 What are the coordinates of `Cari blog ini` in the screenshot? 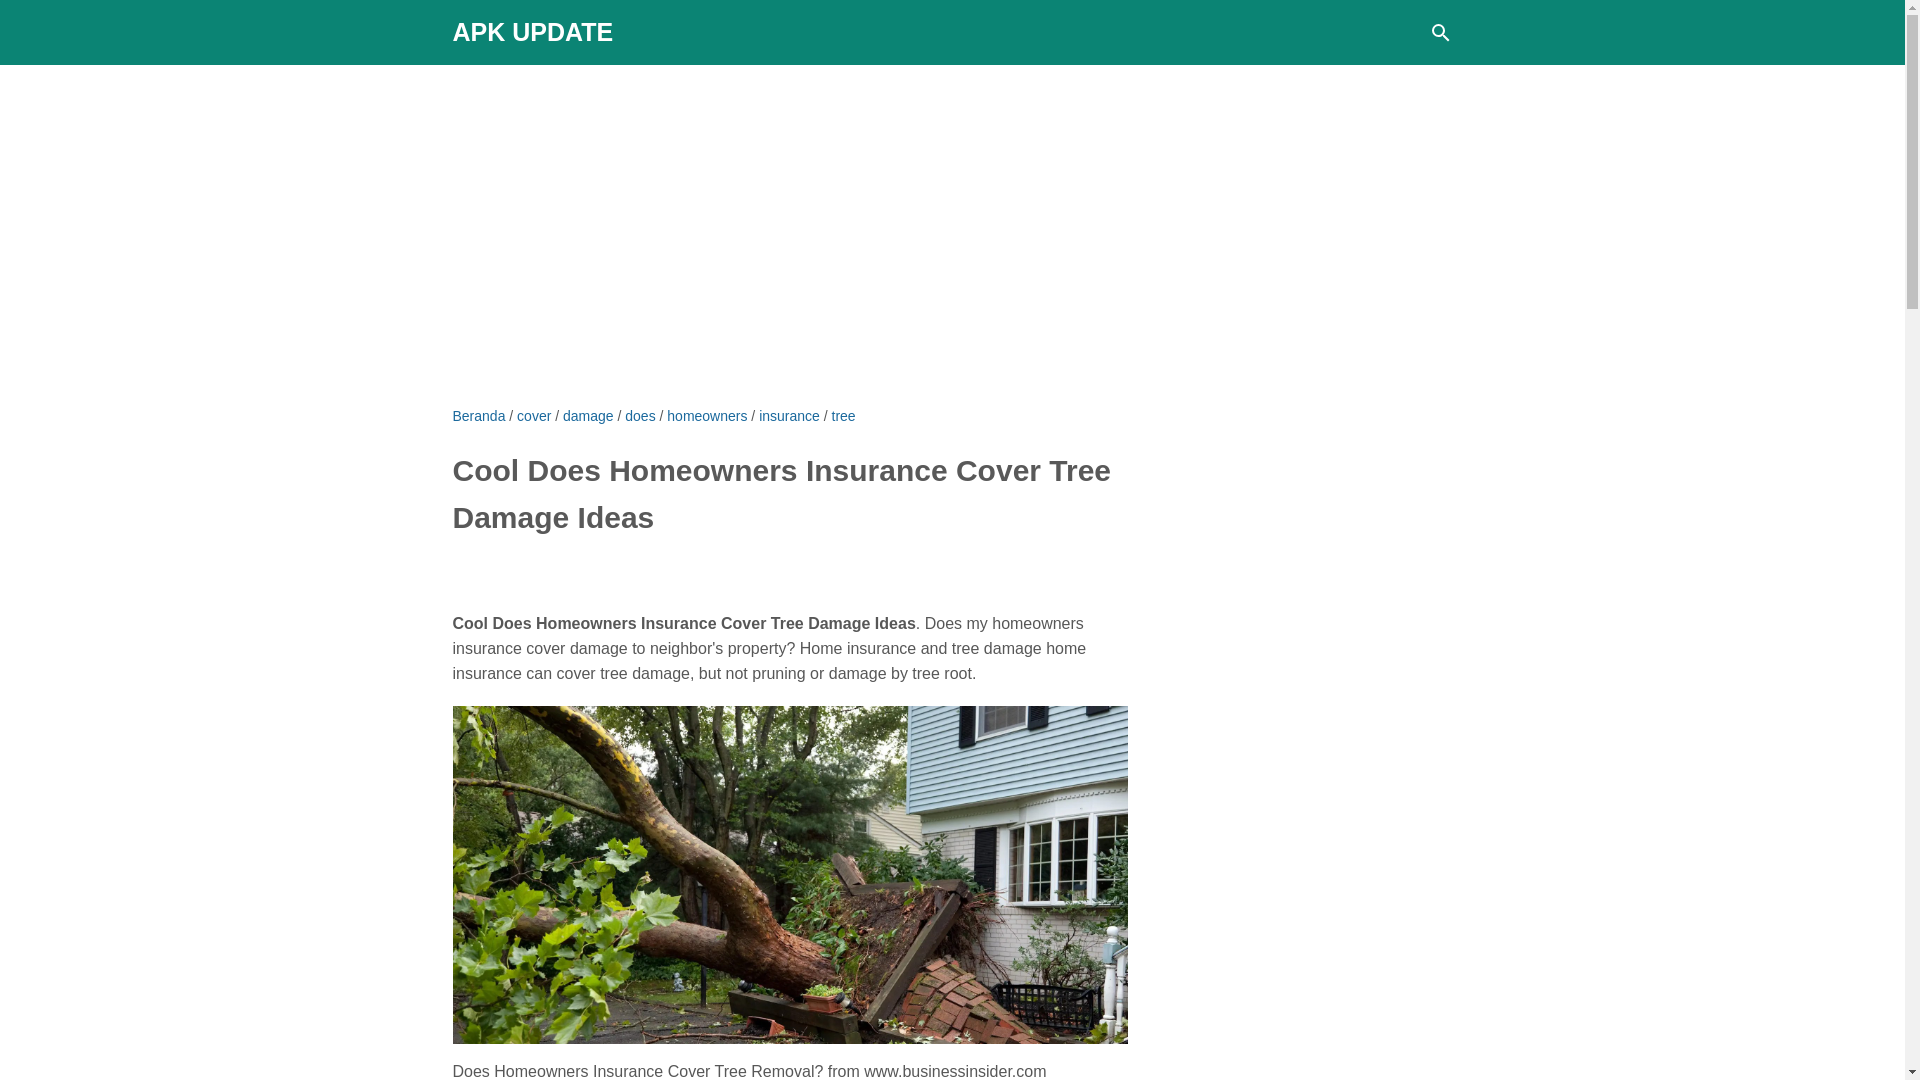 It's located at (1440, 32).